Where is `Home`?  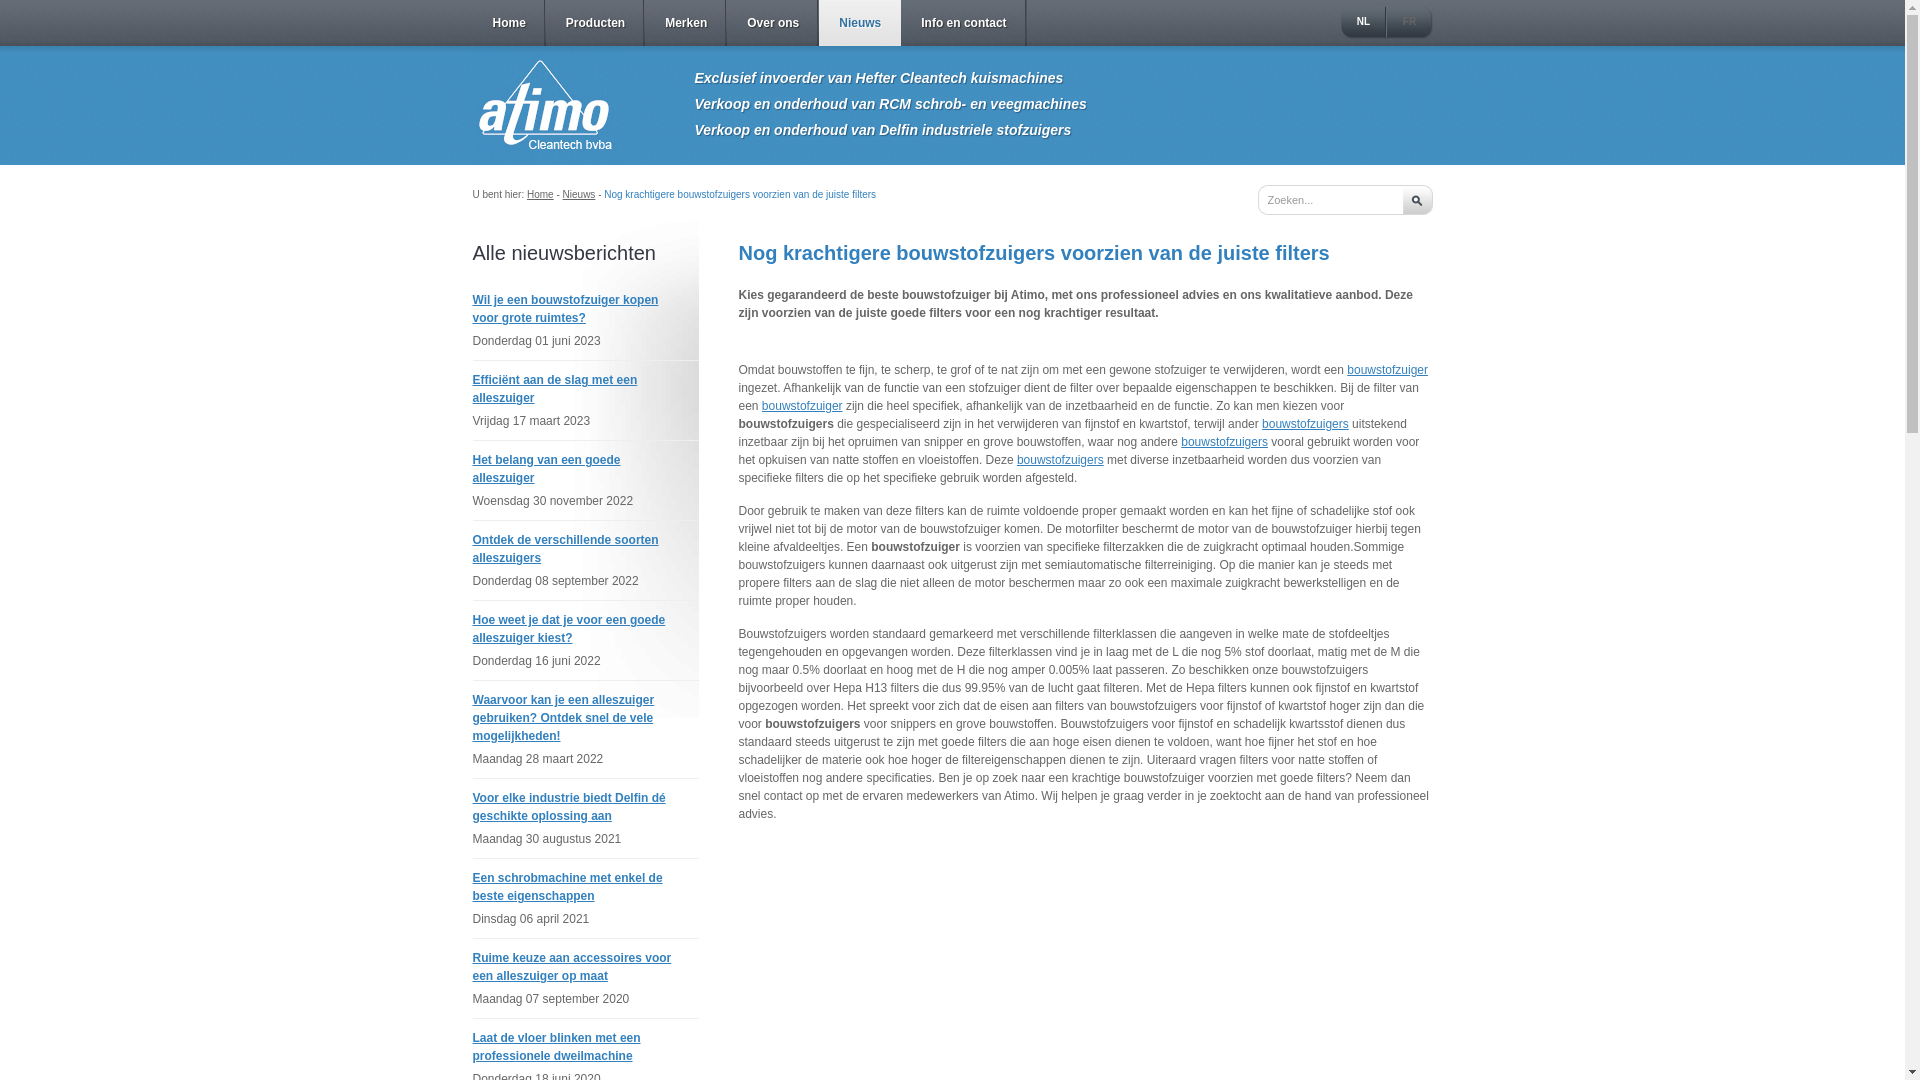
Home is located at coordinates (540, 194).